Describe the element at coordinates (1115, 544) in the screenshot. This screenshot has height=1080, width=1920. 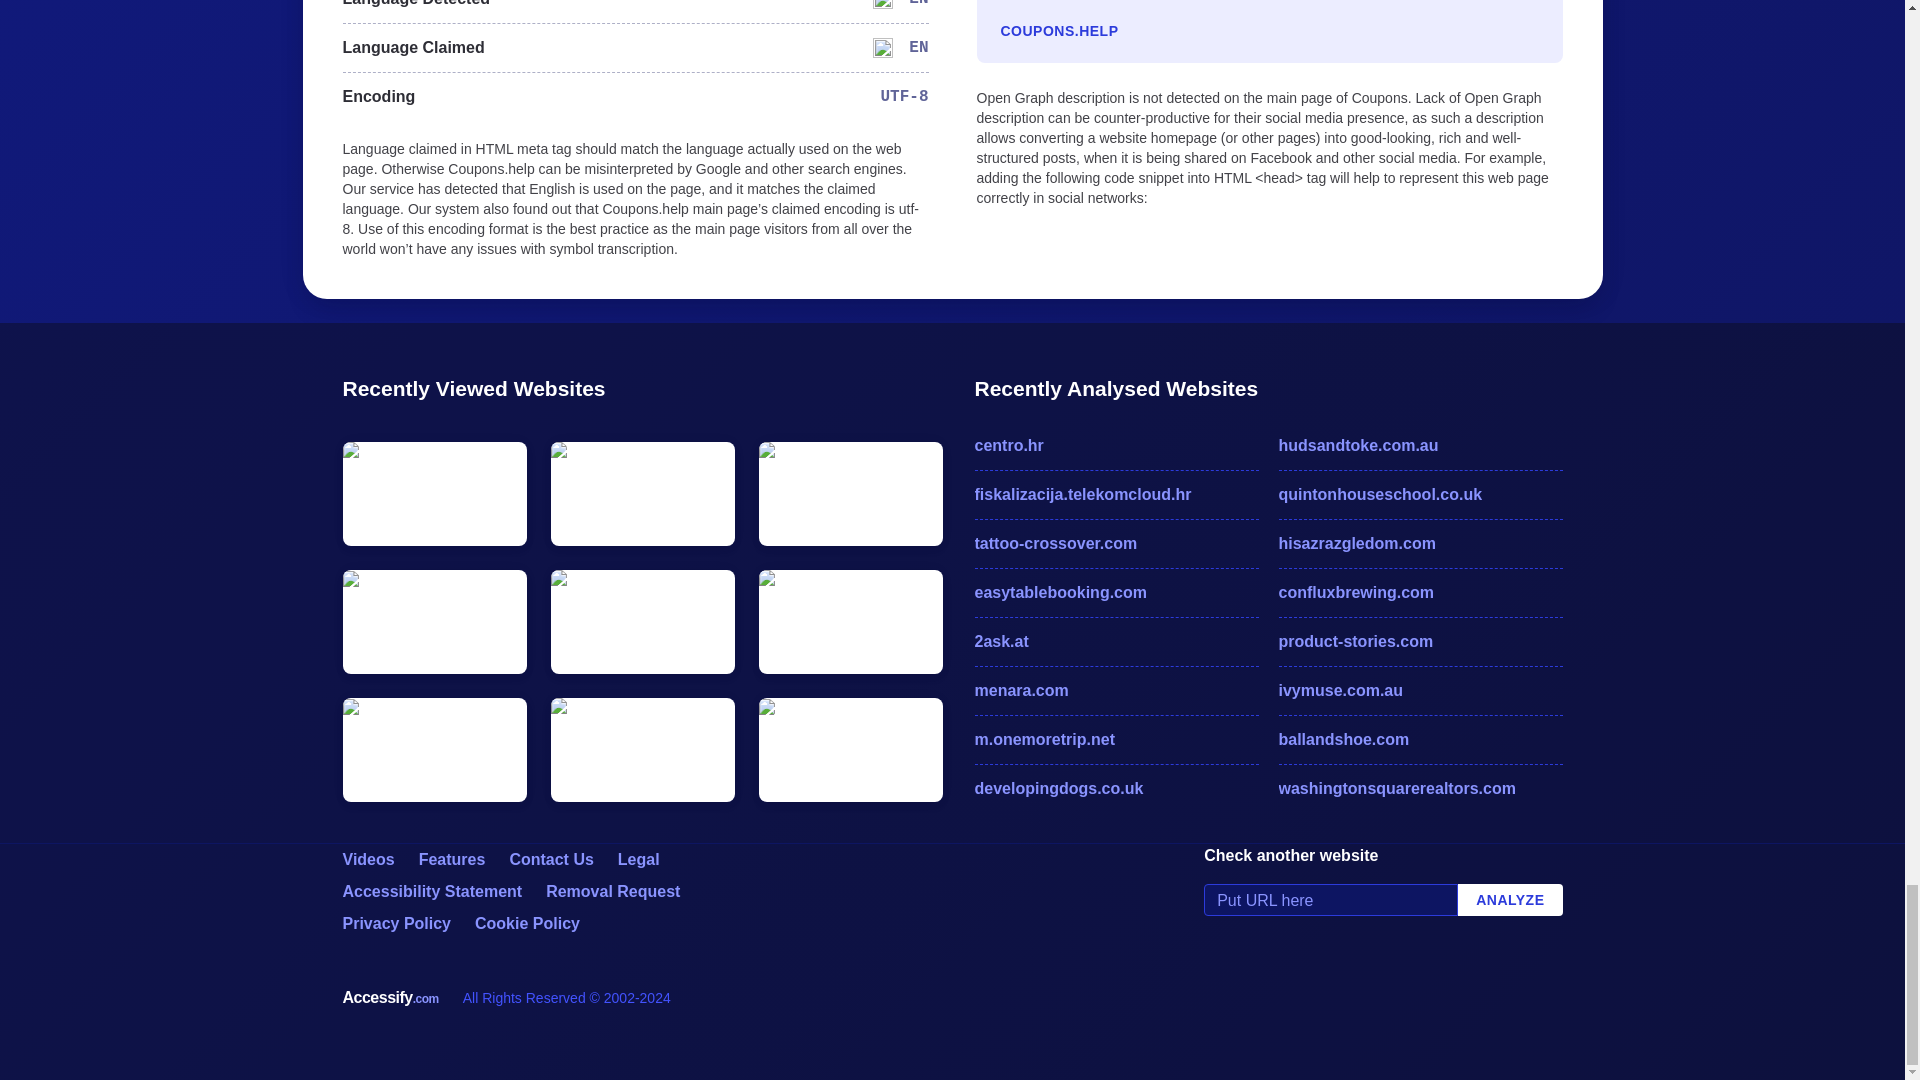
I see `tattoo-crossover.com` at that location.